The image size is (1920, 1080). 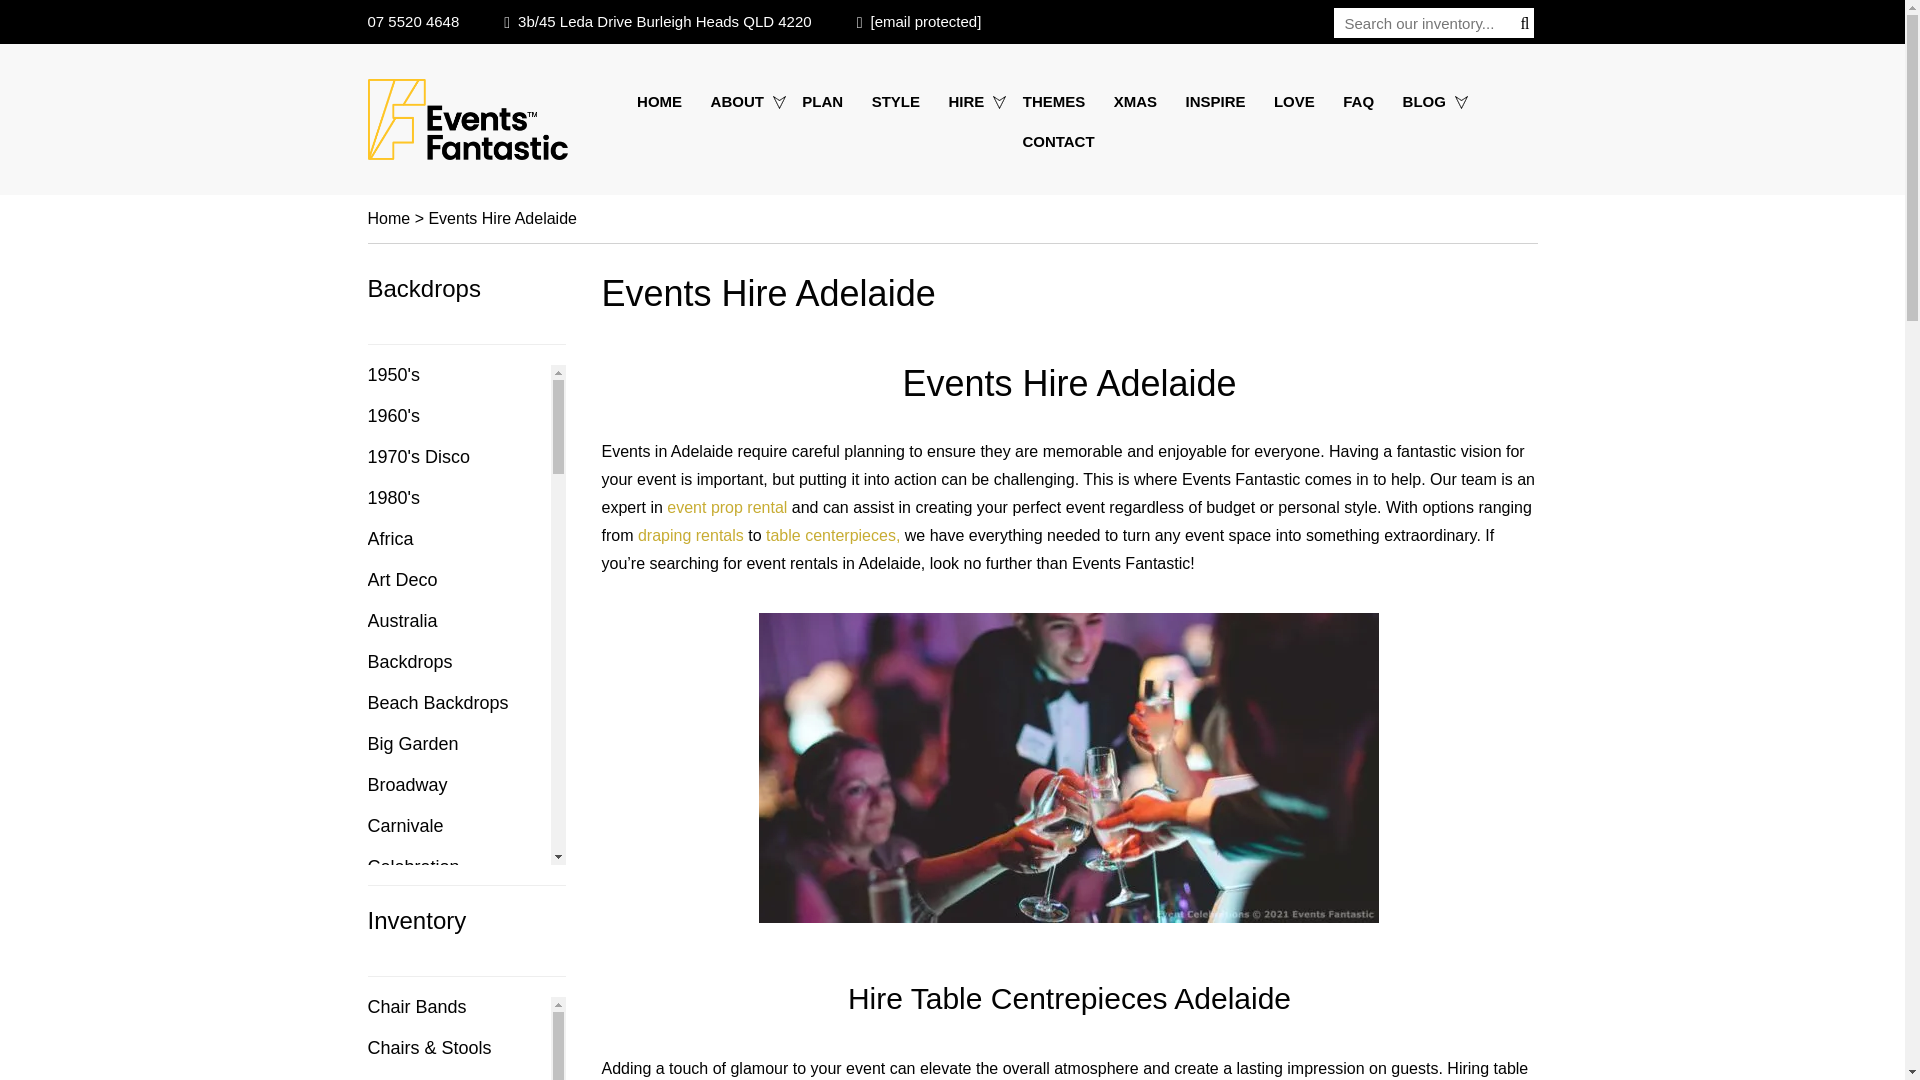 What do you see at coordinates (971, 102) in the screenshot?
I see `HIRE` at bounding box center [971, 102].